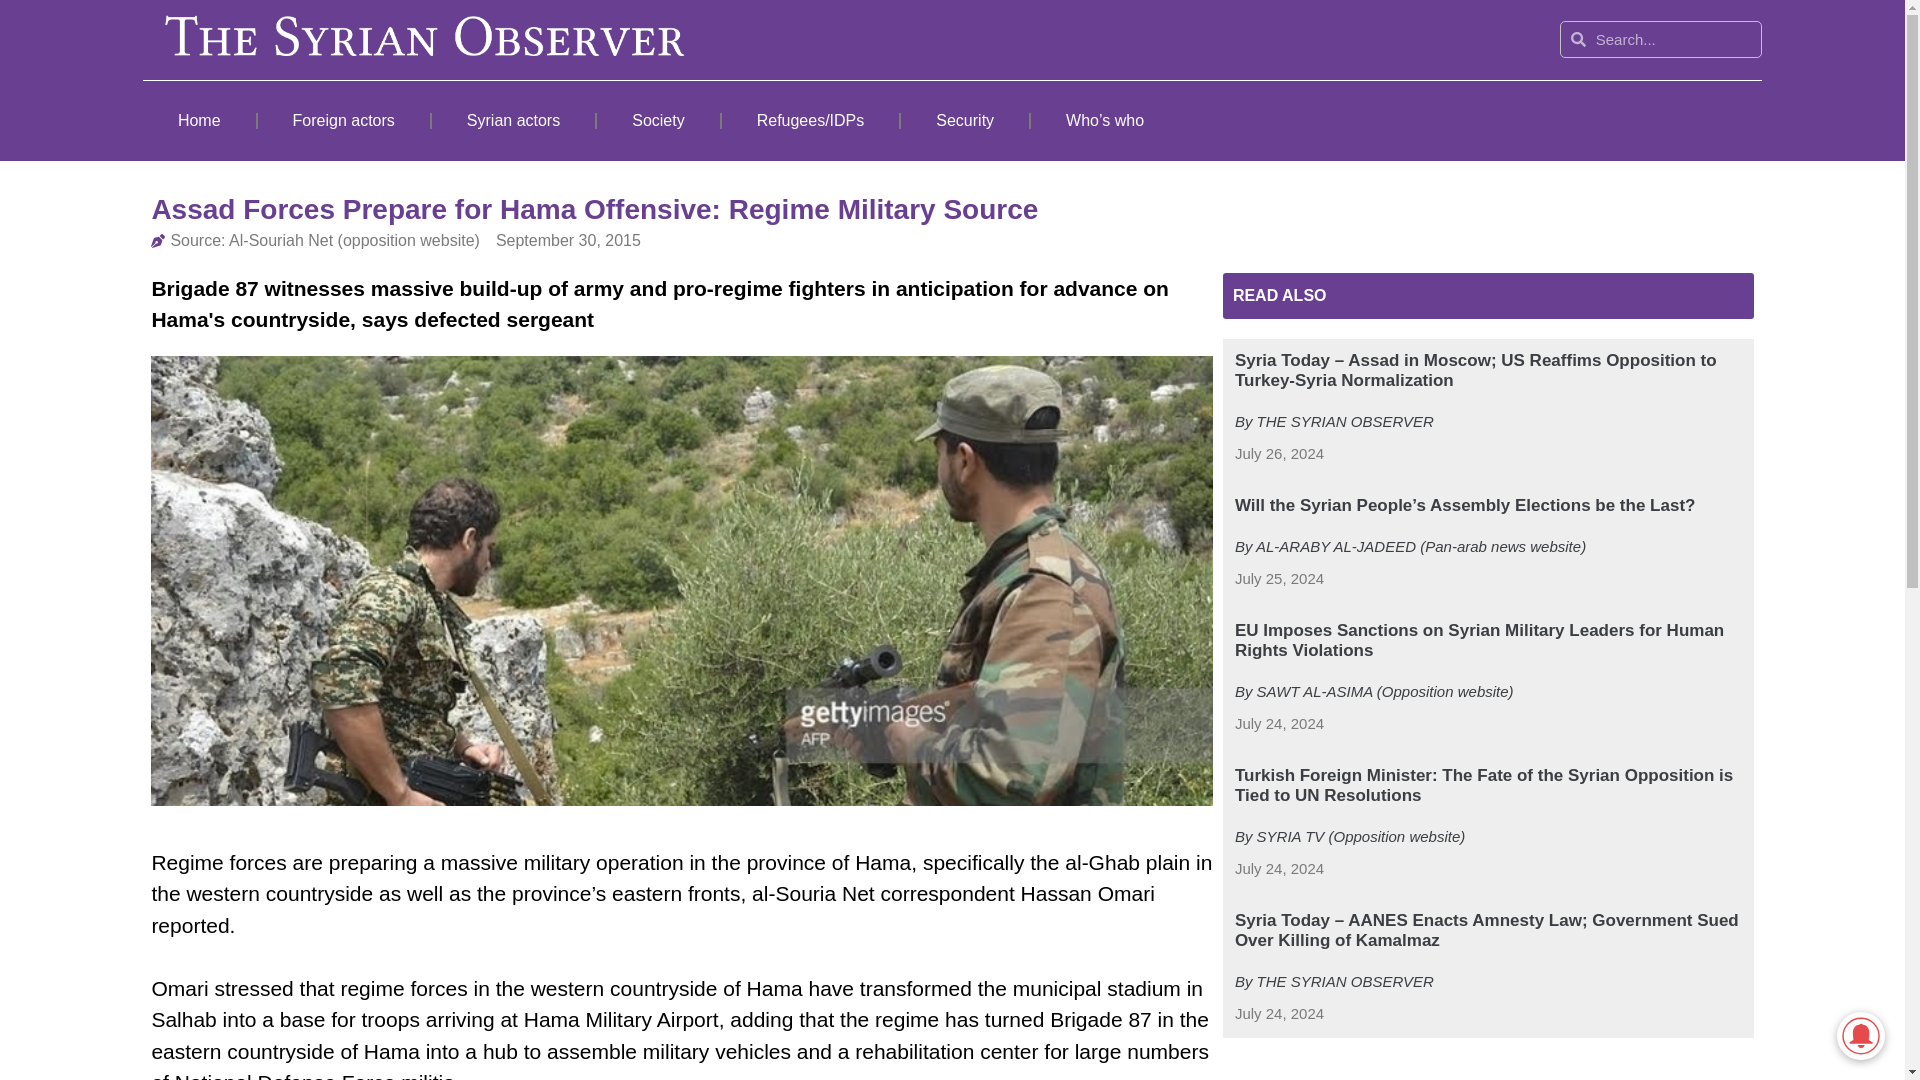  Describe the element at coordinates (198, 120) in the screenshot. I see `Home` at that location.